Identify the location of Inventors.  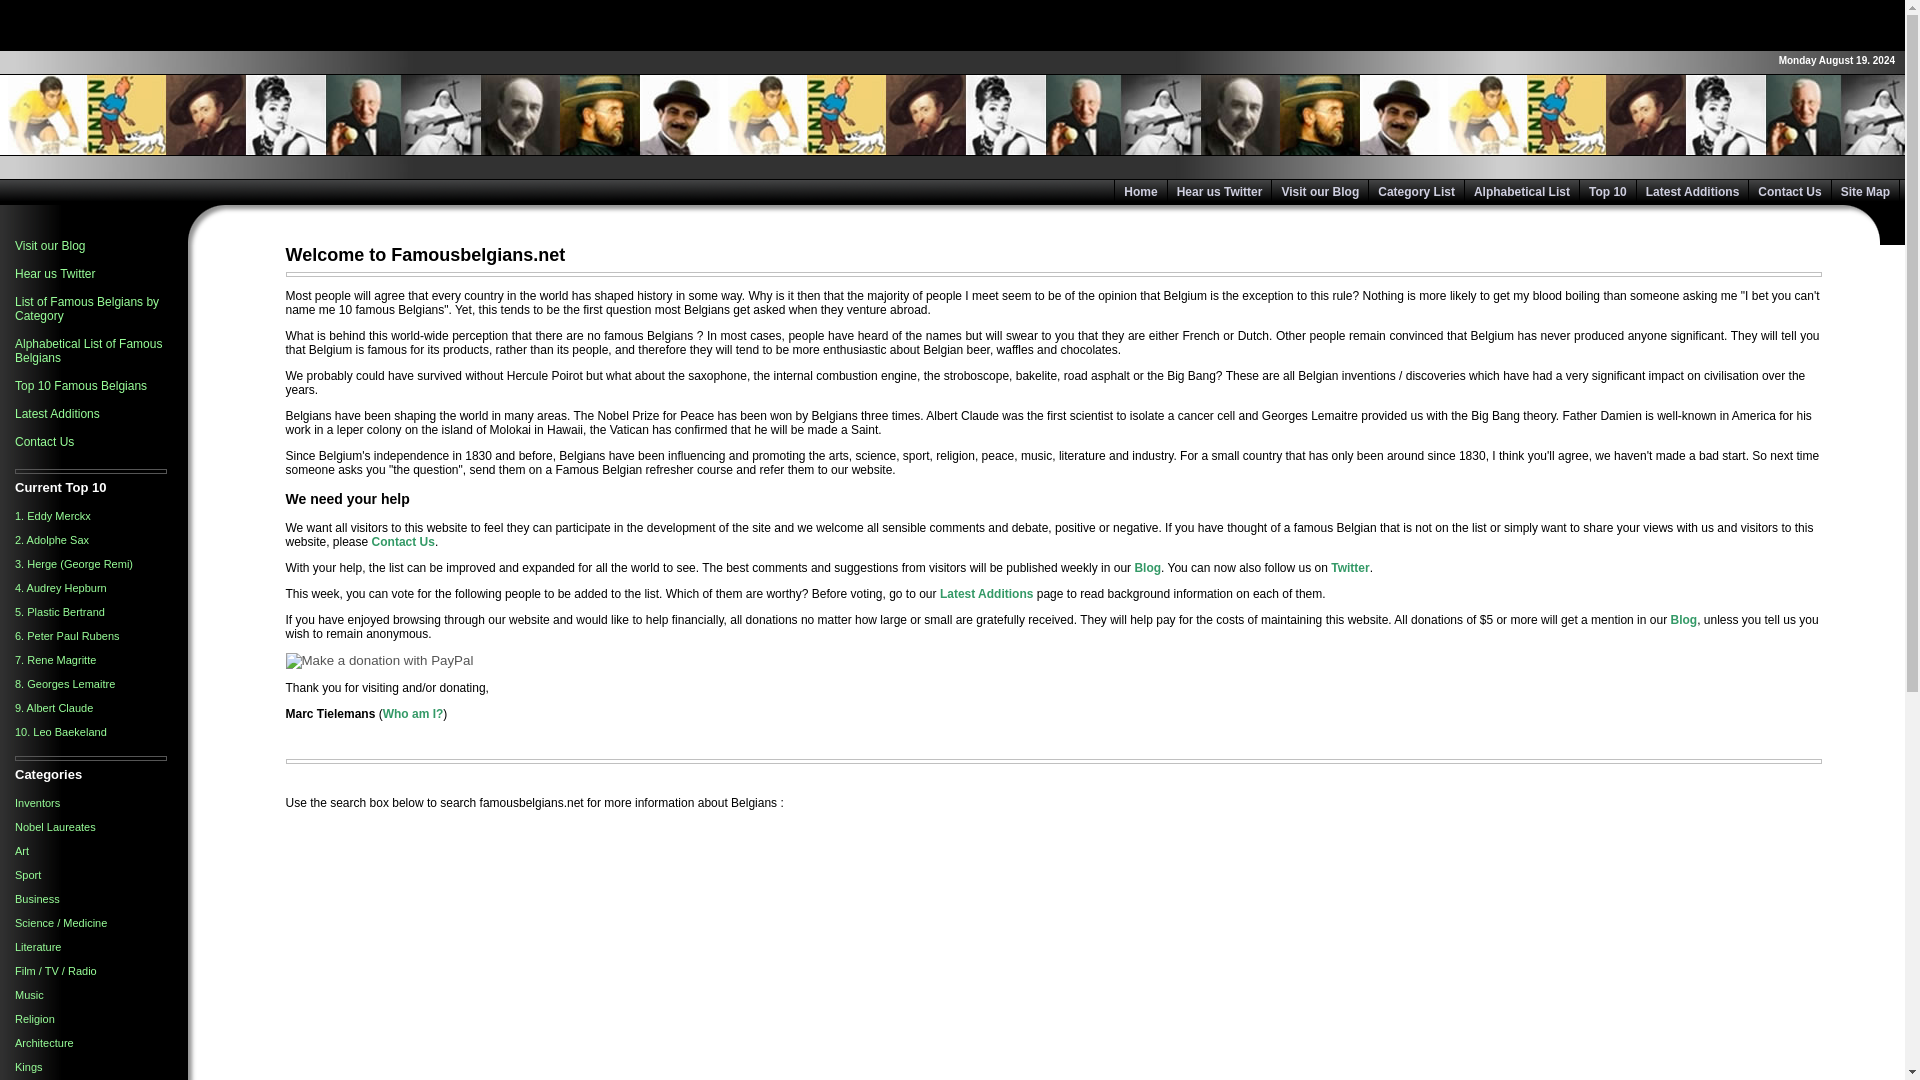
(37, 802).